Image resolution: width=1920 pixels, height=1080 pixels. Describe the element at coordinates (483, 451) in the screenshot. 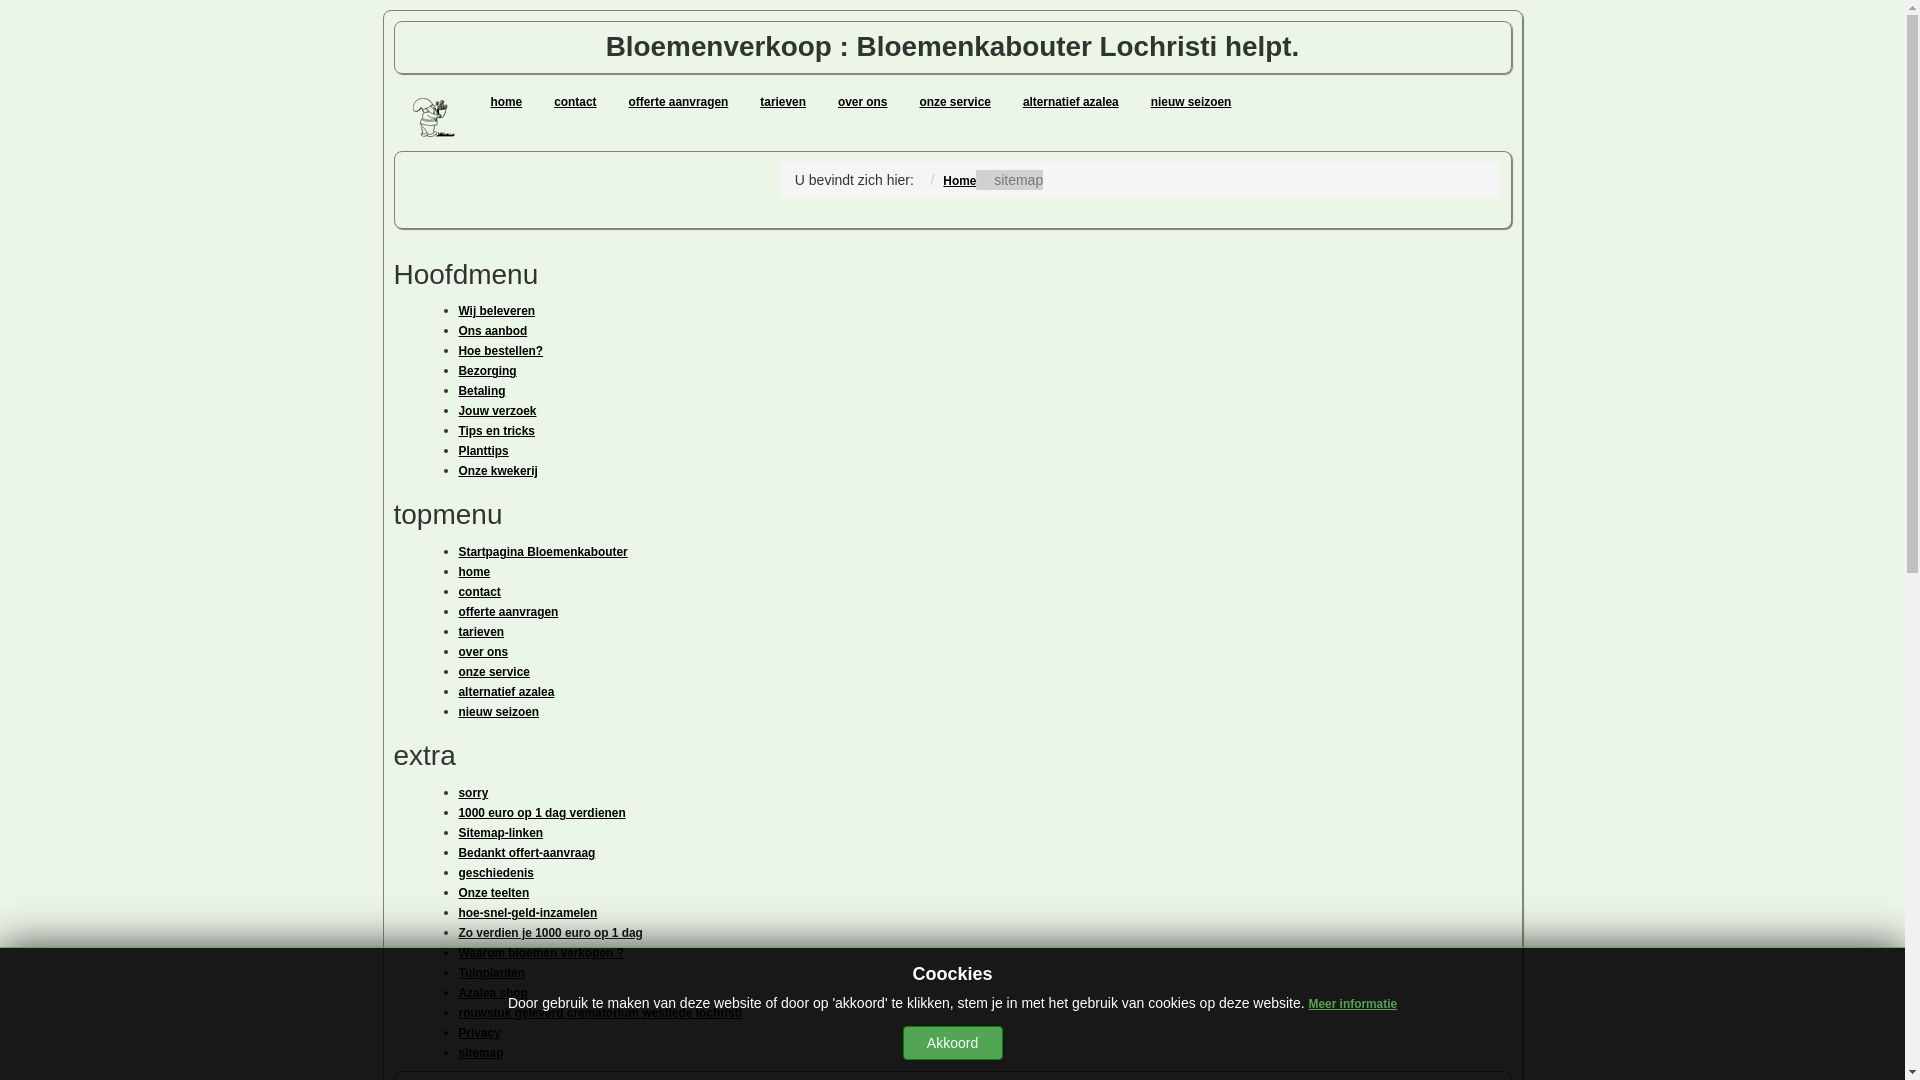

I see `Planttips` at that location.